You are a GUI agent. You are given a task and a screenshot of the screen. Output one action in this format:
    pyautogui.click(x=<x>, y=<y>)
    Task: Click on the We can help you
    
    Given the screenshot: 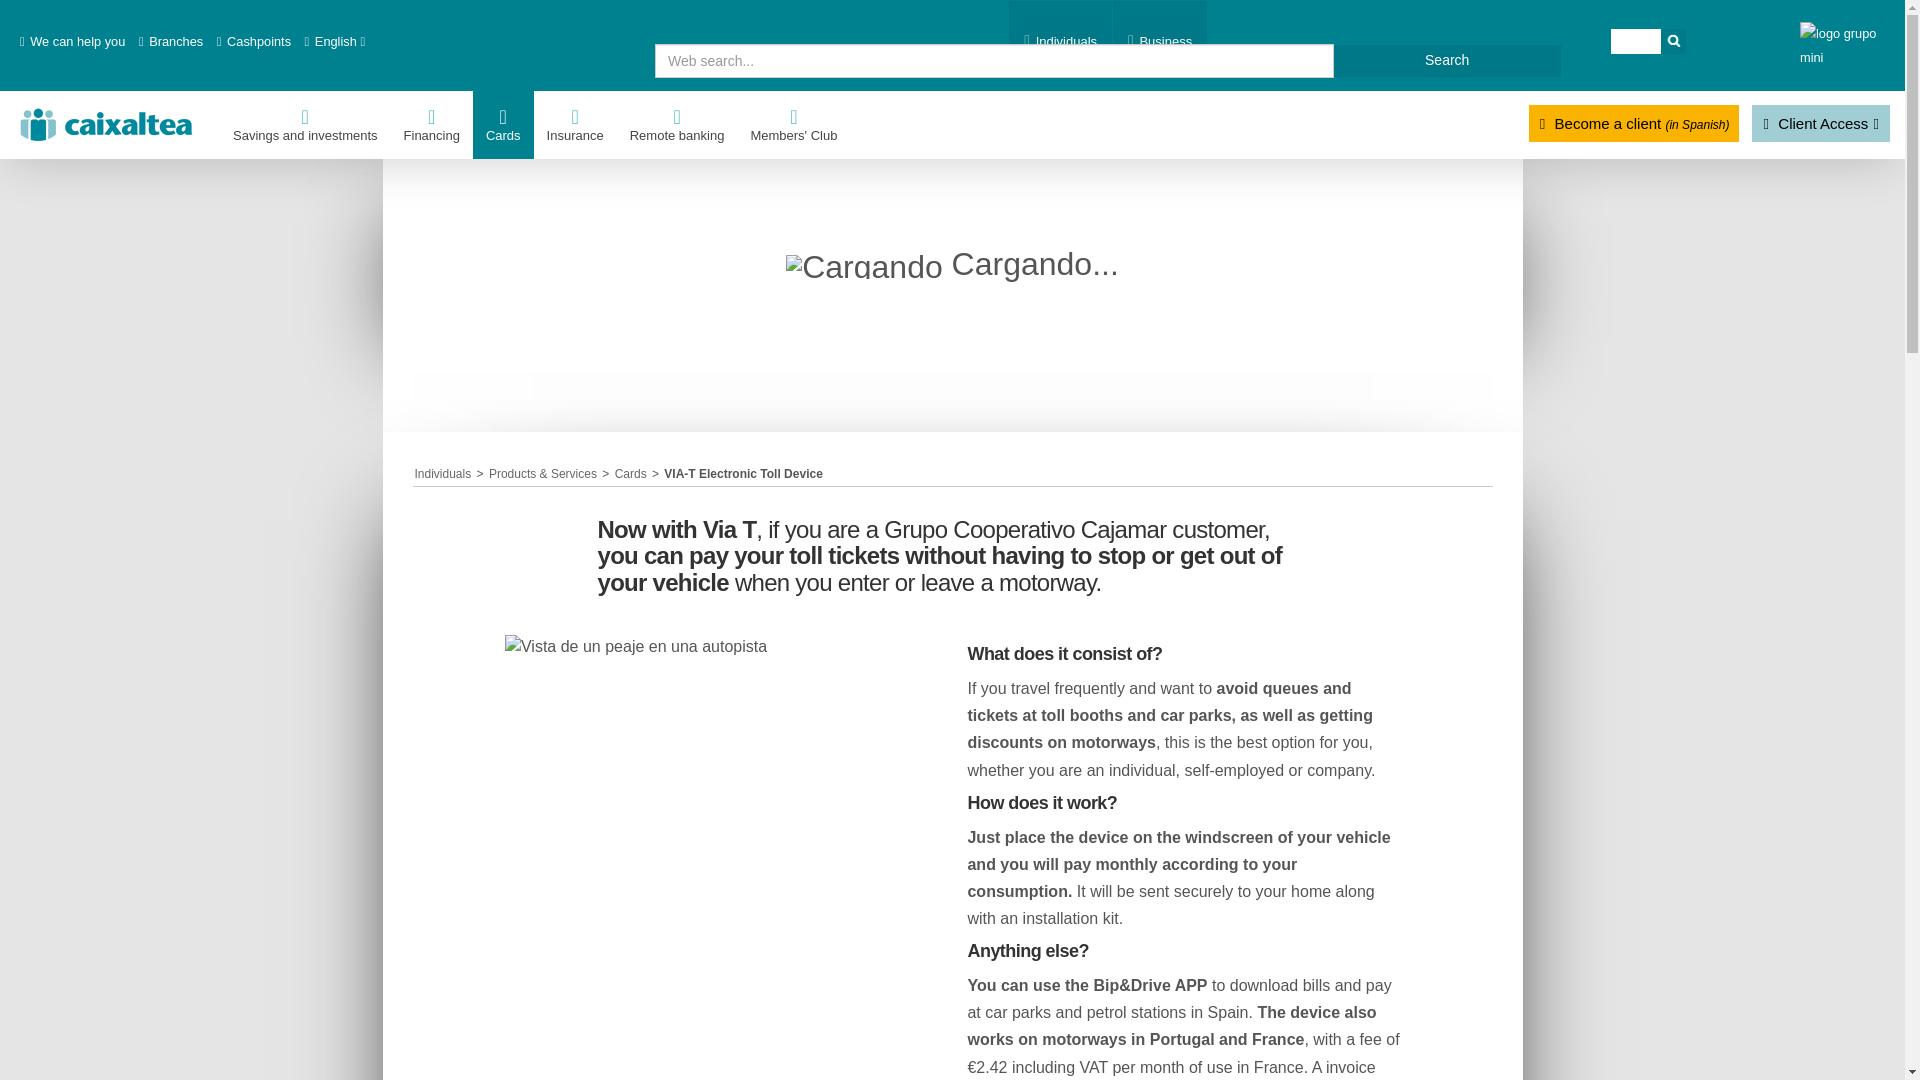 What is the action you would take?
    pyautogui.click(x=72, y=32)
    